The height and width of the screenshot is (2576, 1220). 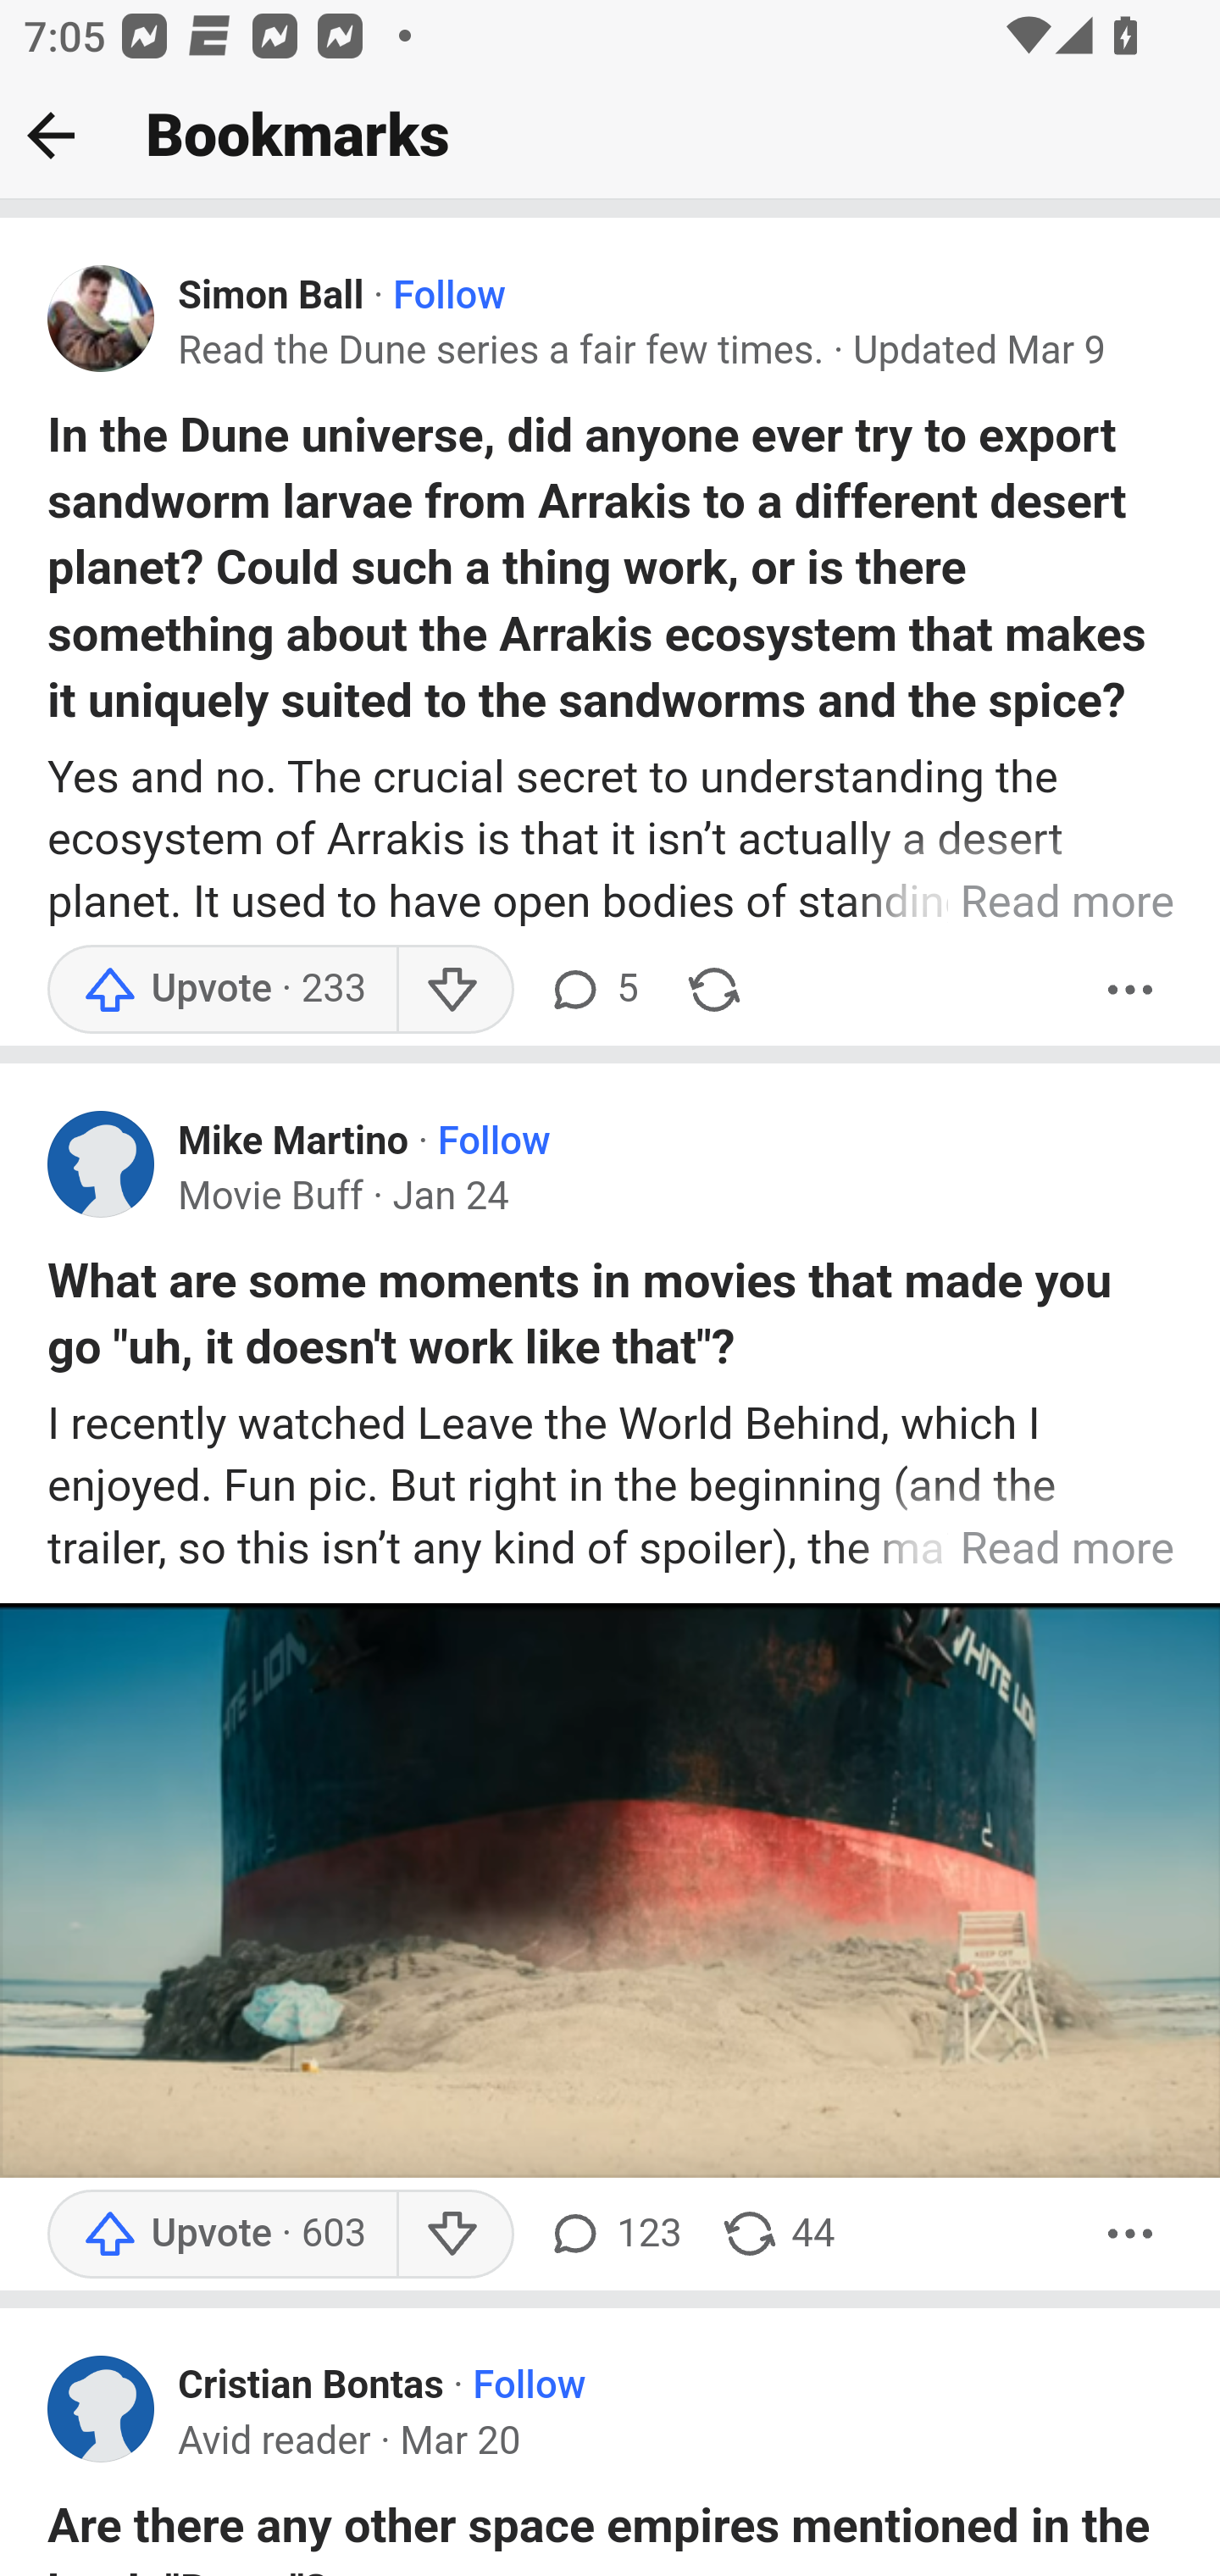 I want to click on Downvote, so click(x=454, y=989).